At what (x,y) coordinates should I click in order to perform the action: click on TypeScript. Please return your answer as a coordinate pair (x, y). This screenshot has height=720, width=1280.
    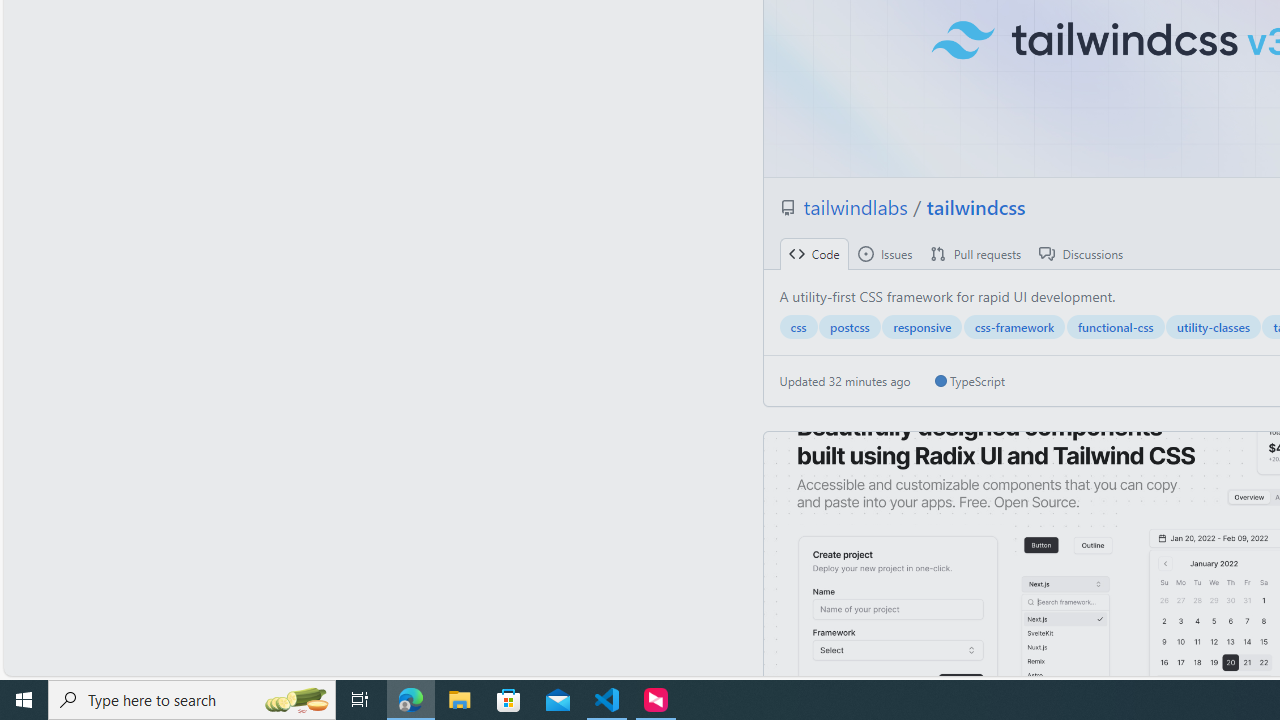
    Looking at the image, I should click on (969, 381).